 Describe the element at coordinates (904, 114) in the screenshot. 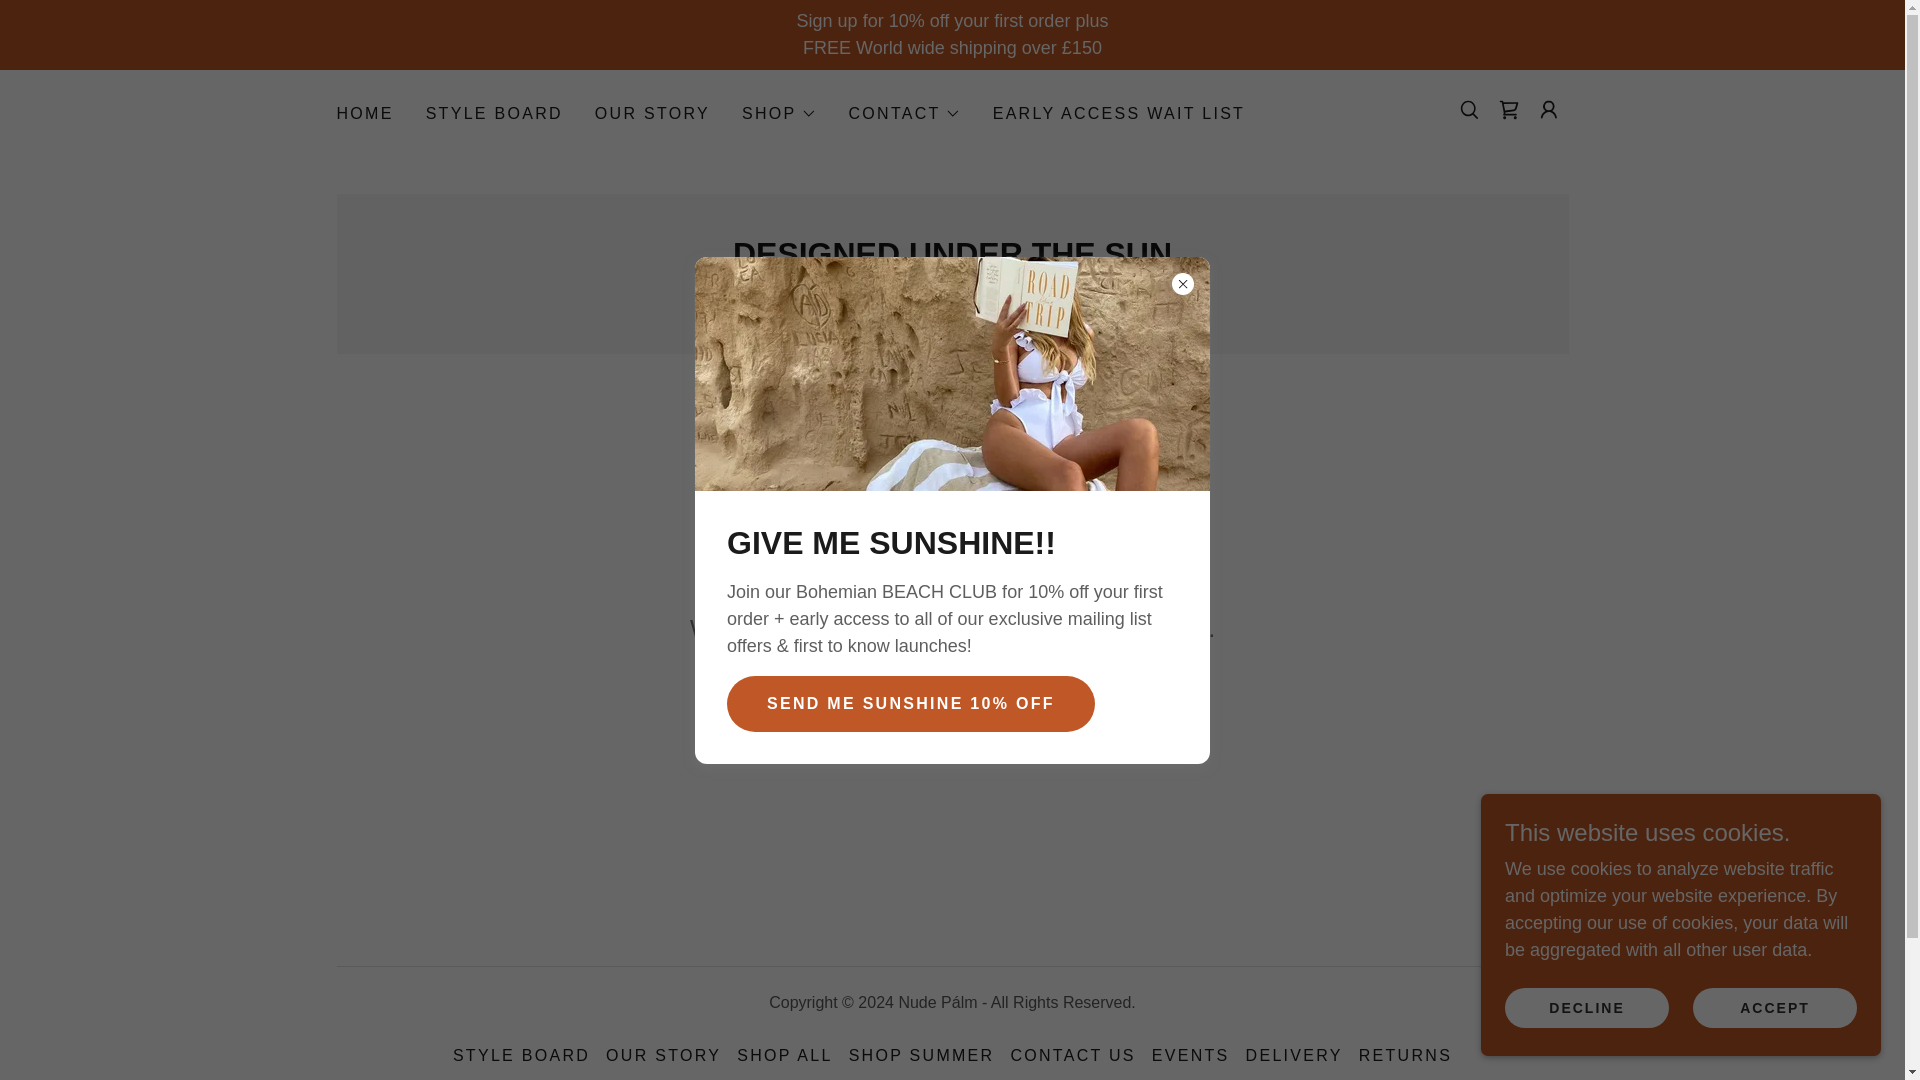

I see `CONTACT` at that location.